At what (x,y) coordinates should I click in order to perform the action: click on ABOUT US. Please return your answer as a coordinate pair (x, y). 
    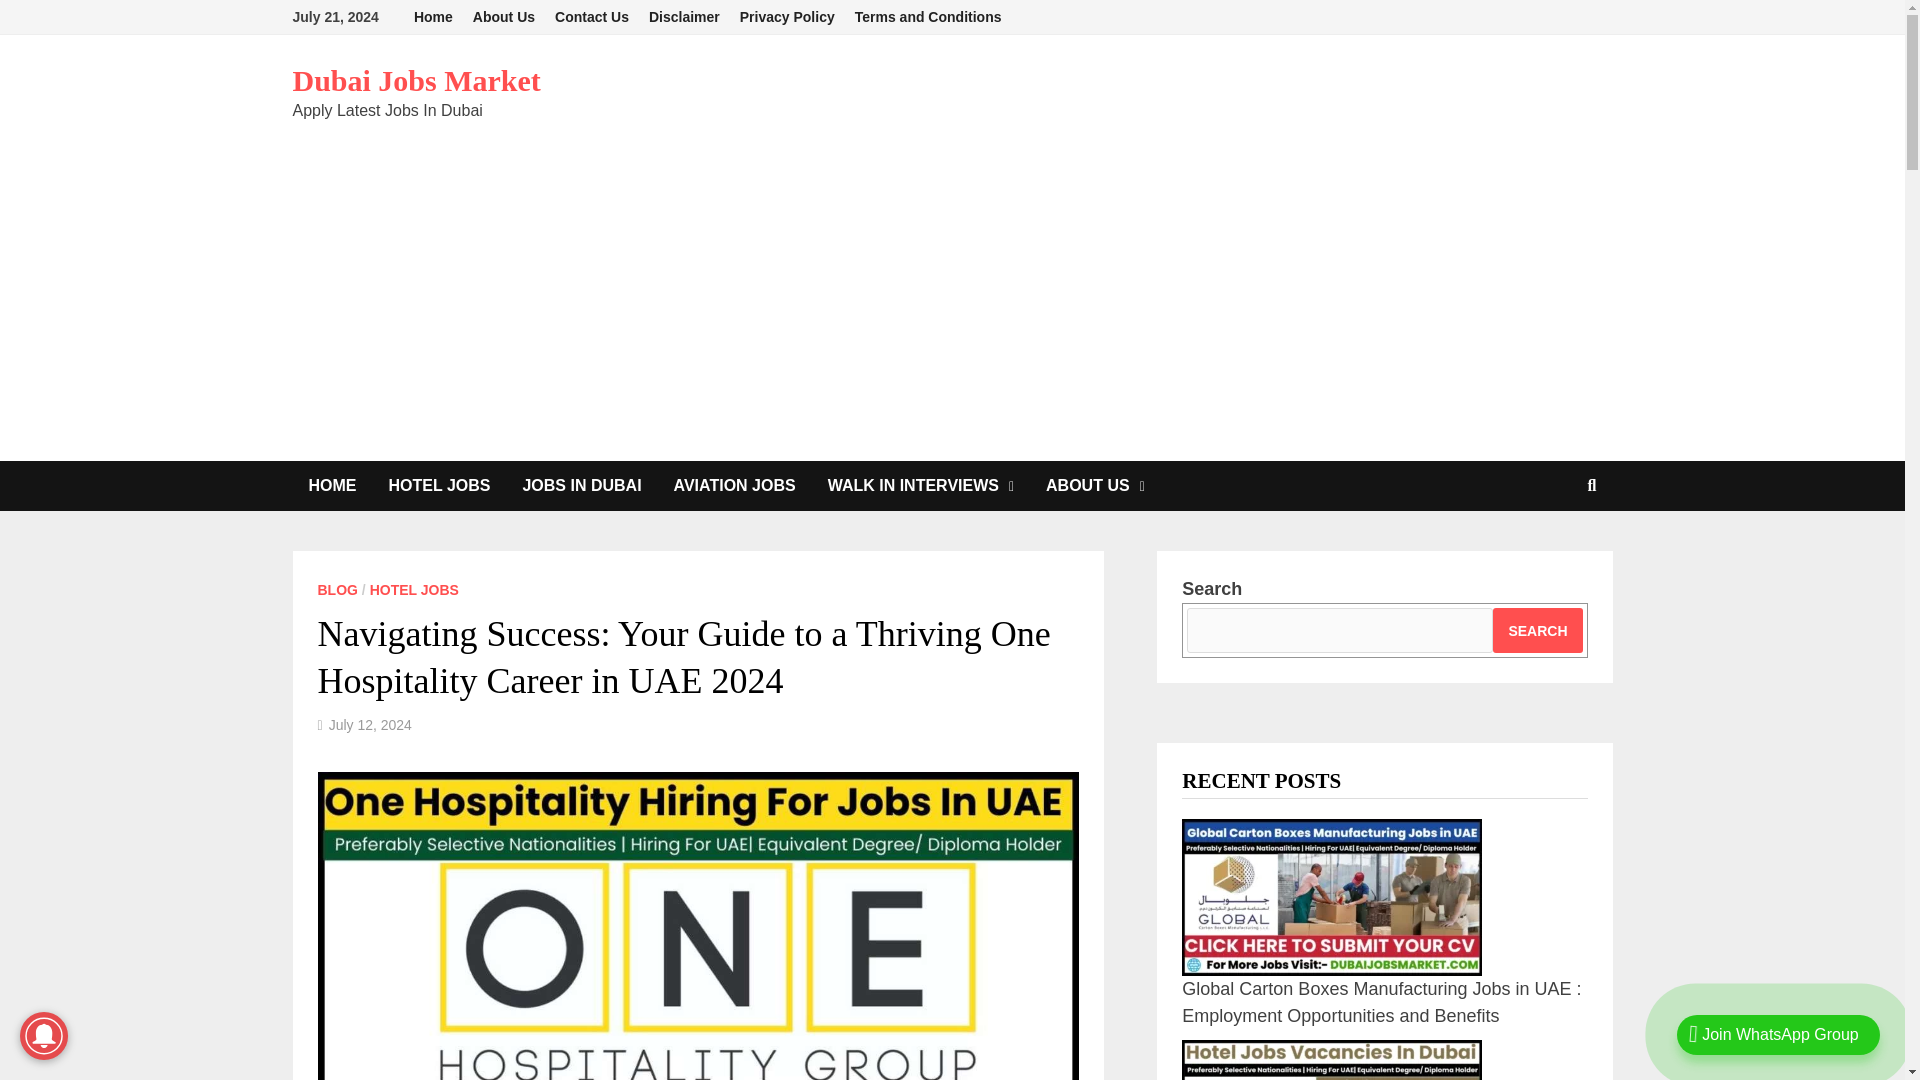
    Looking at the image, I should click on (1095, 486).